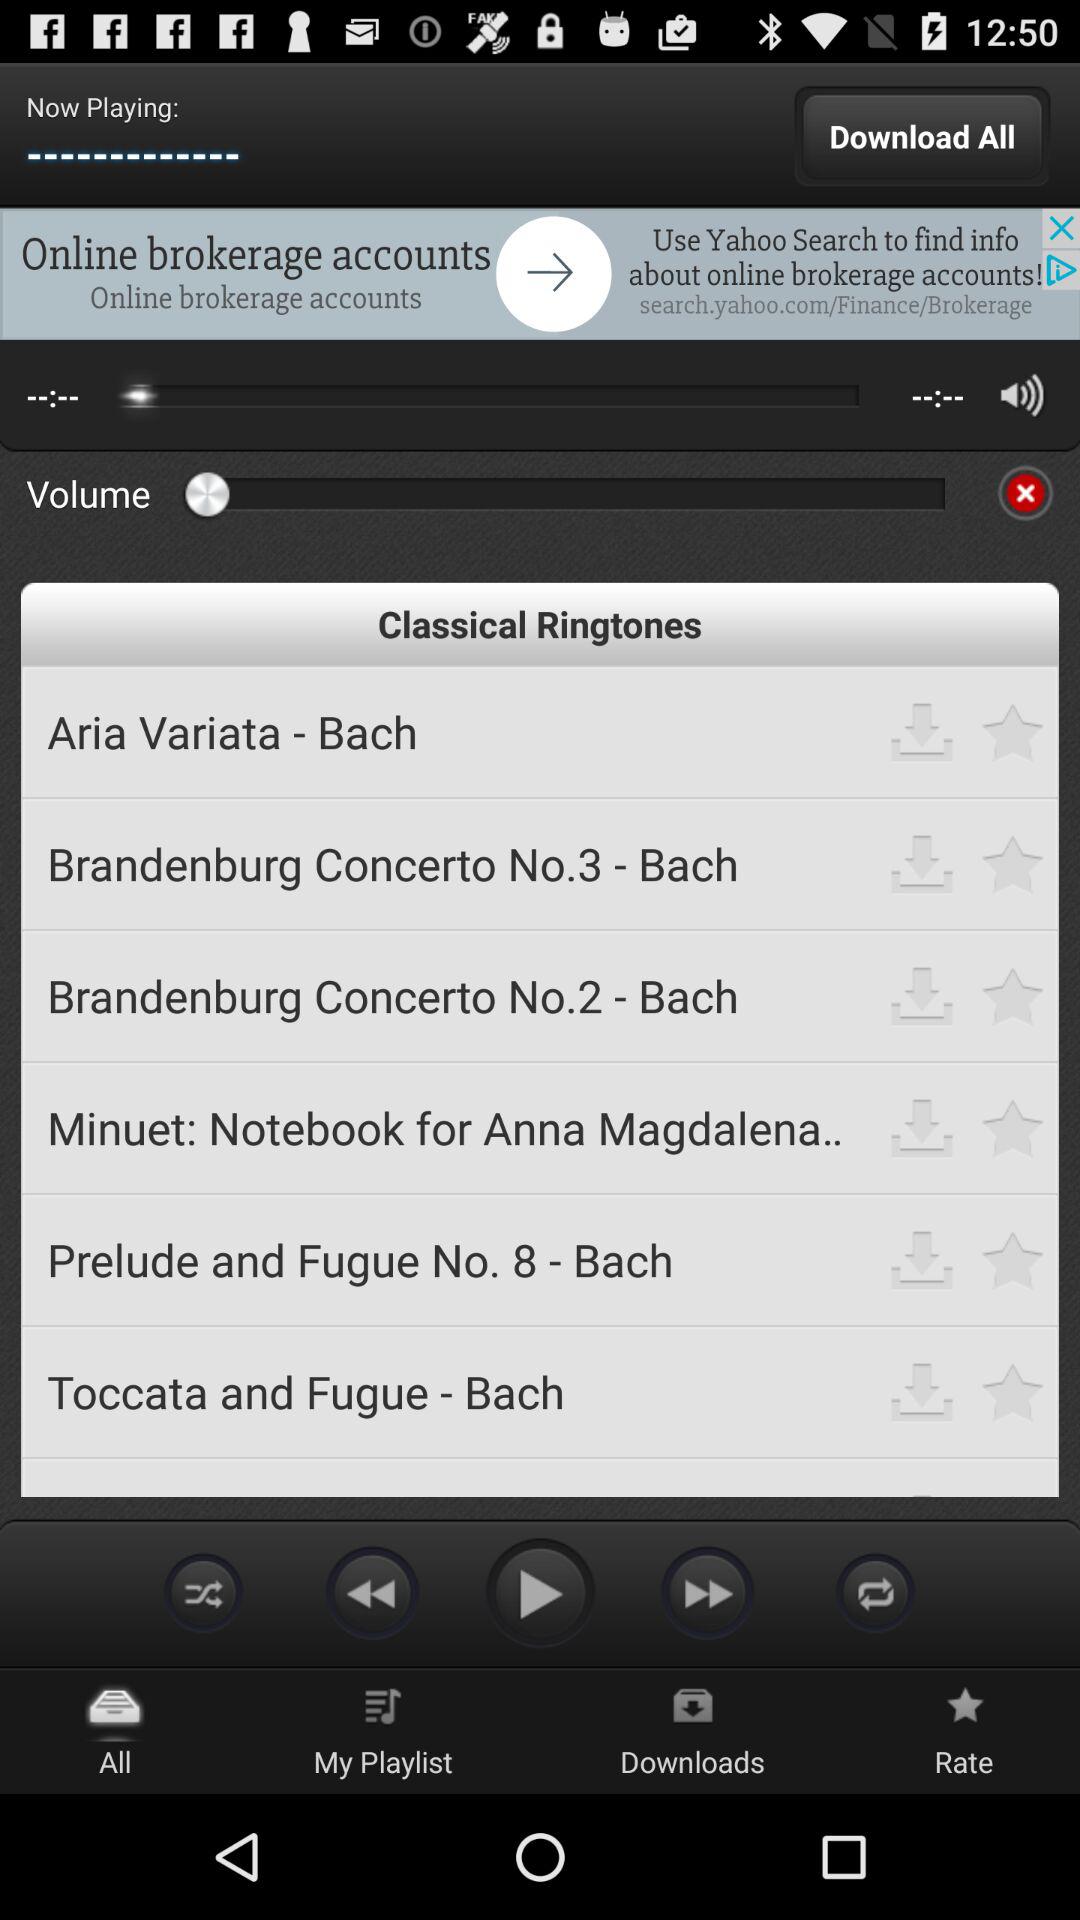 Image resolution: width=1080 pixels, height=1920 pixels. Describe the element at coordinates (922, 1260) in the screenshot. I see `download song` at that location.